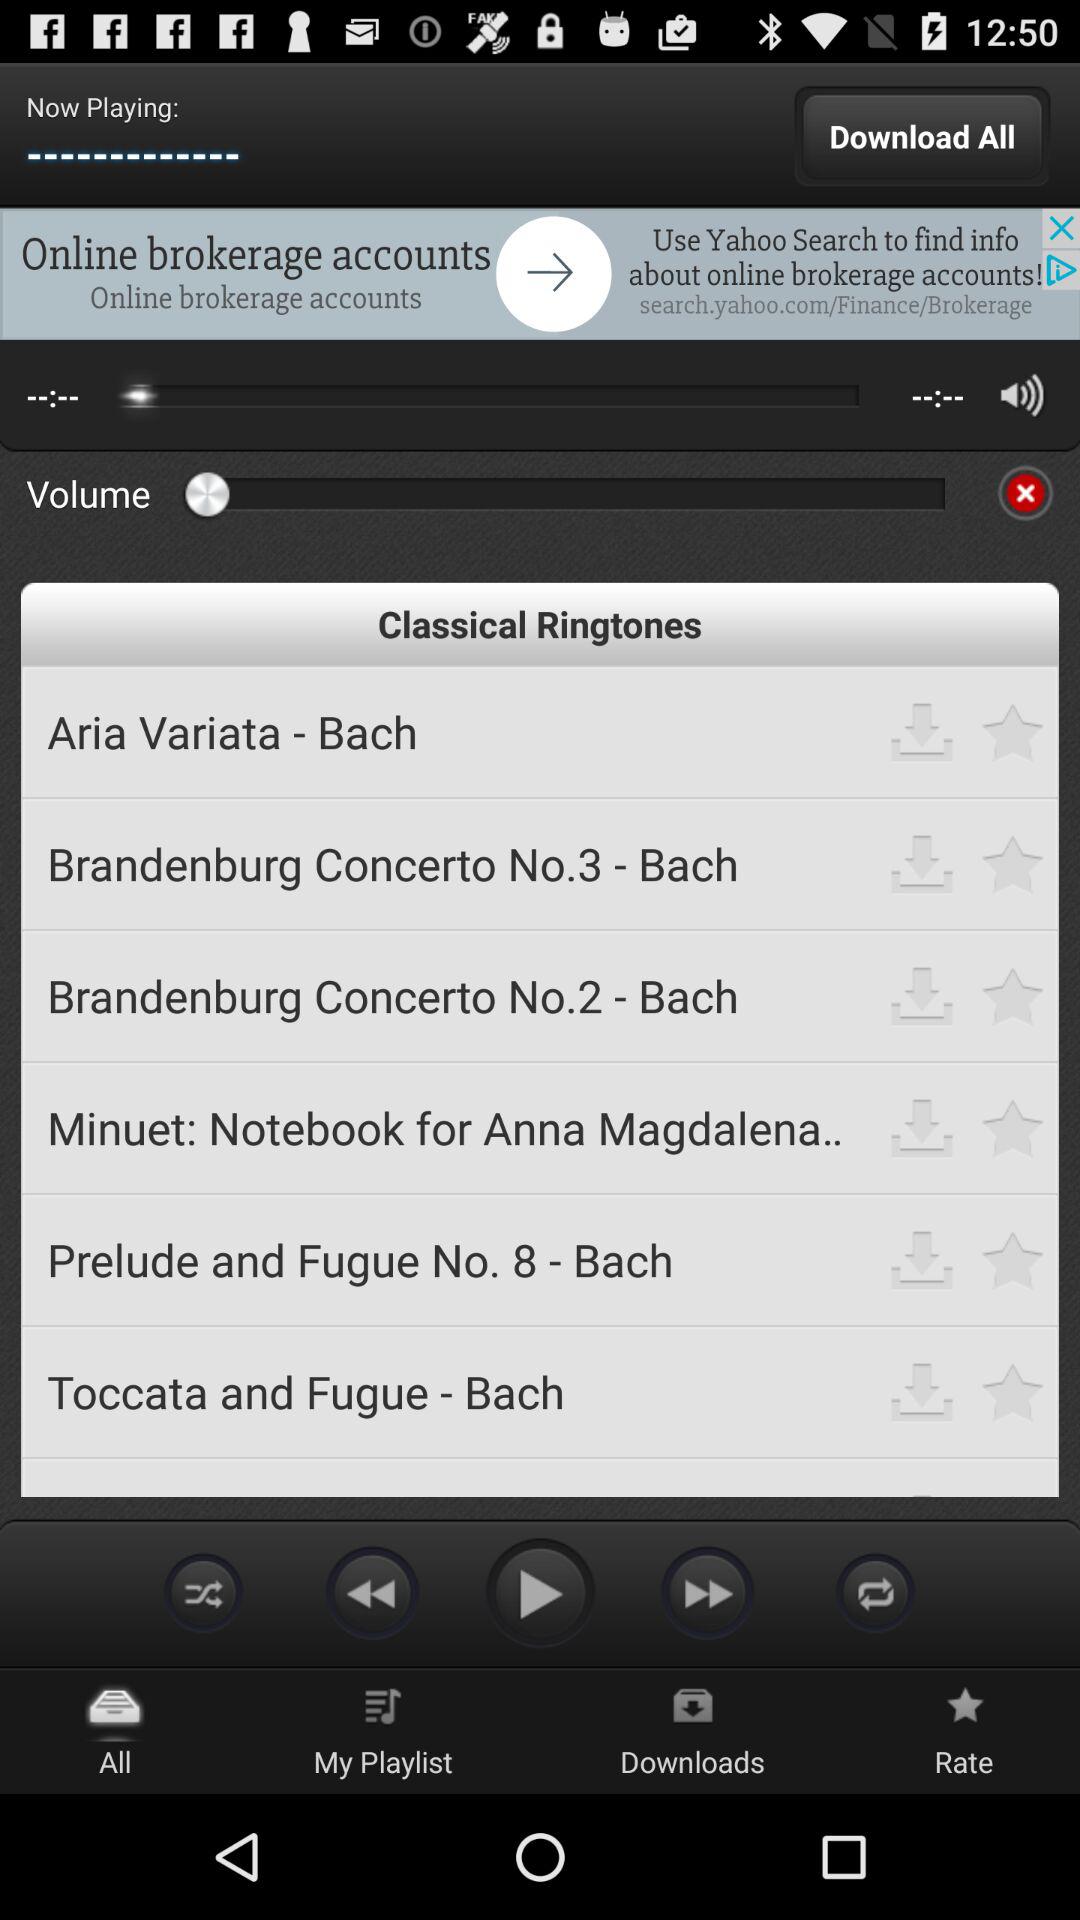 Image resolution: width=1080 pixels, height=1920 pixels. Describe the element at coordinates (922, 1260) in the screenshot. I see `download song` at that location.